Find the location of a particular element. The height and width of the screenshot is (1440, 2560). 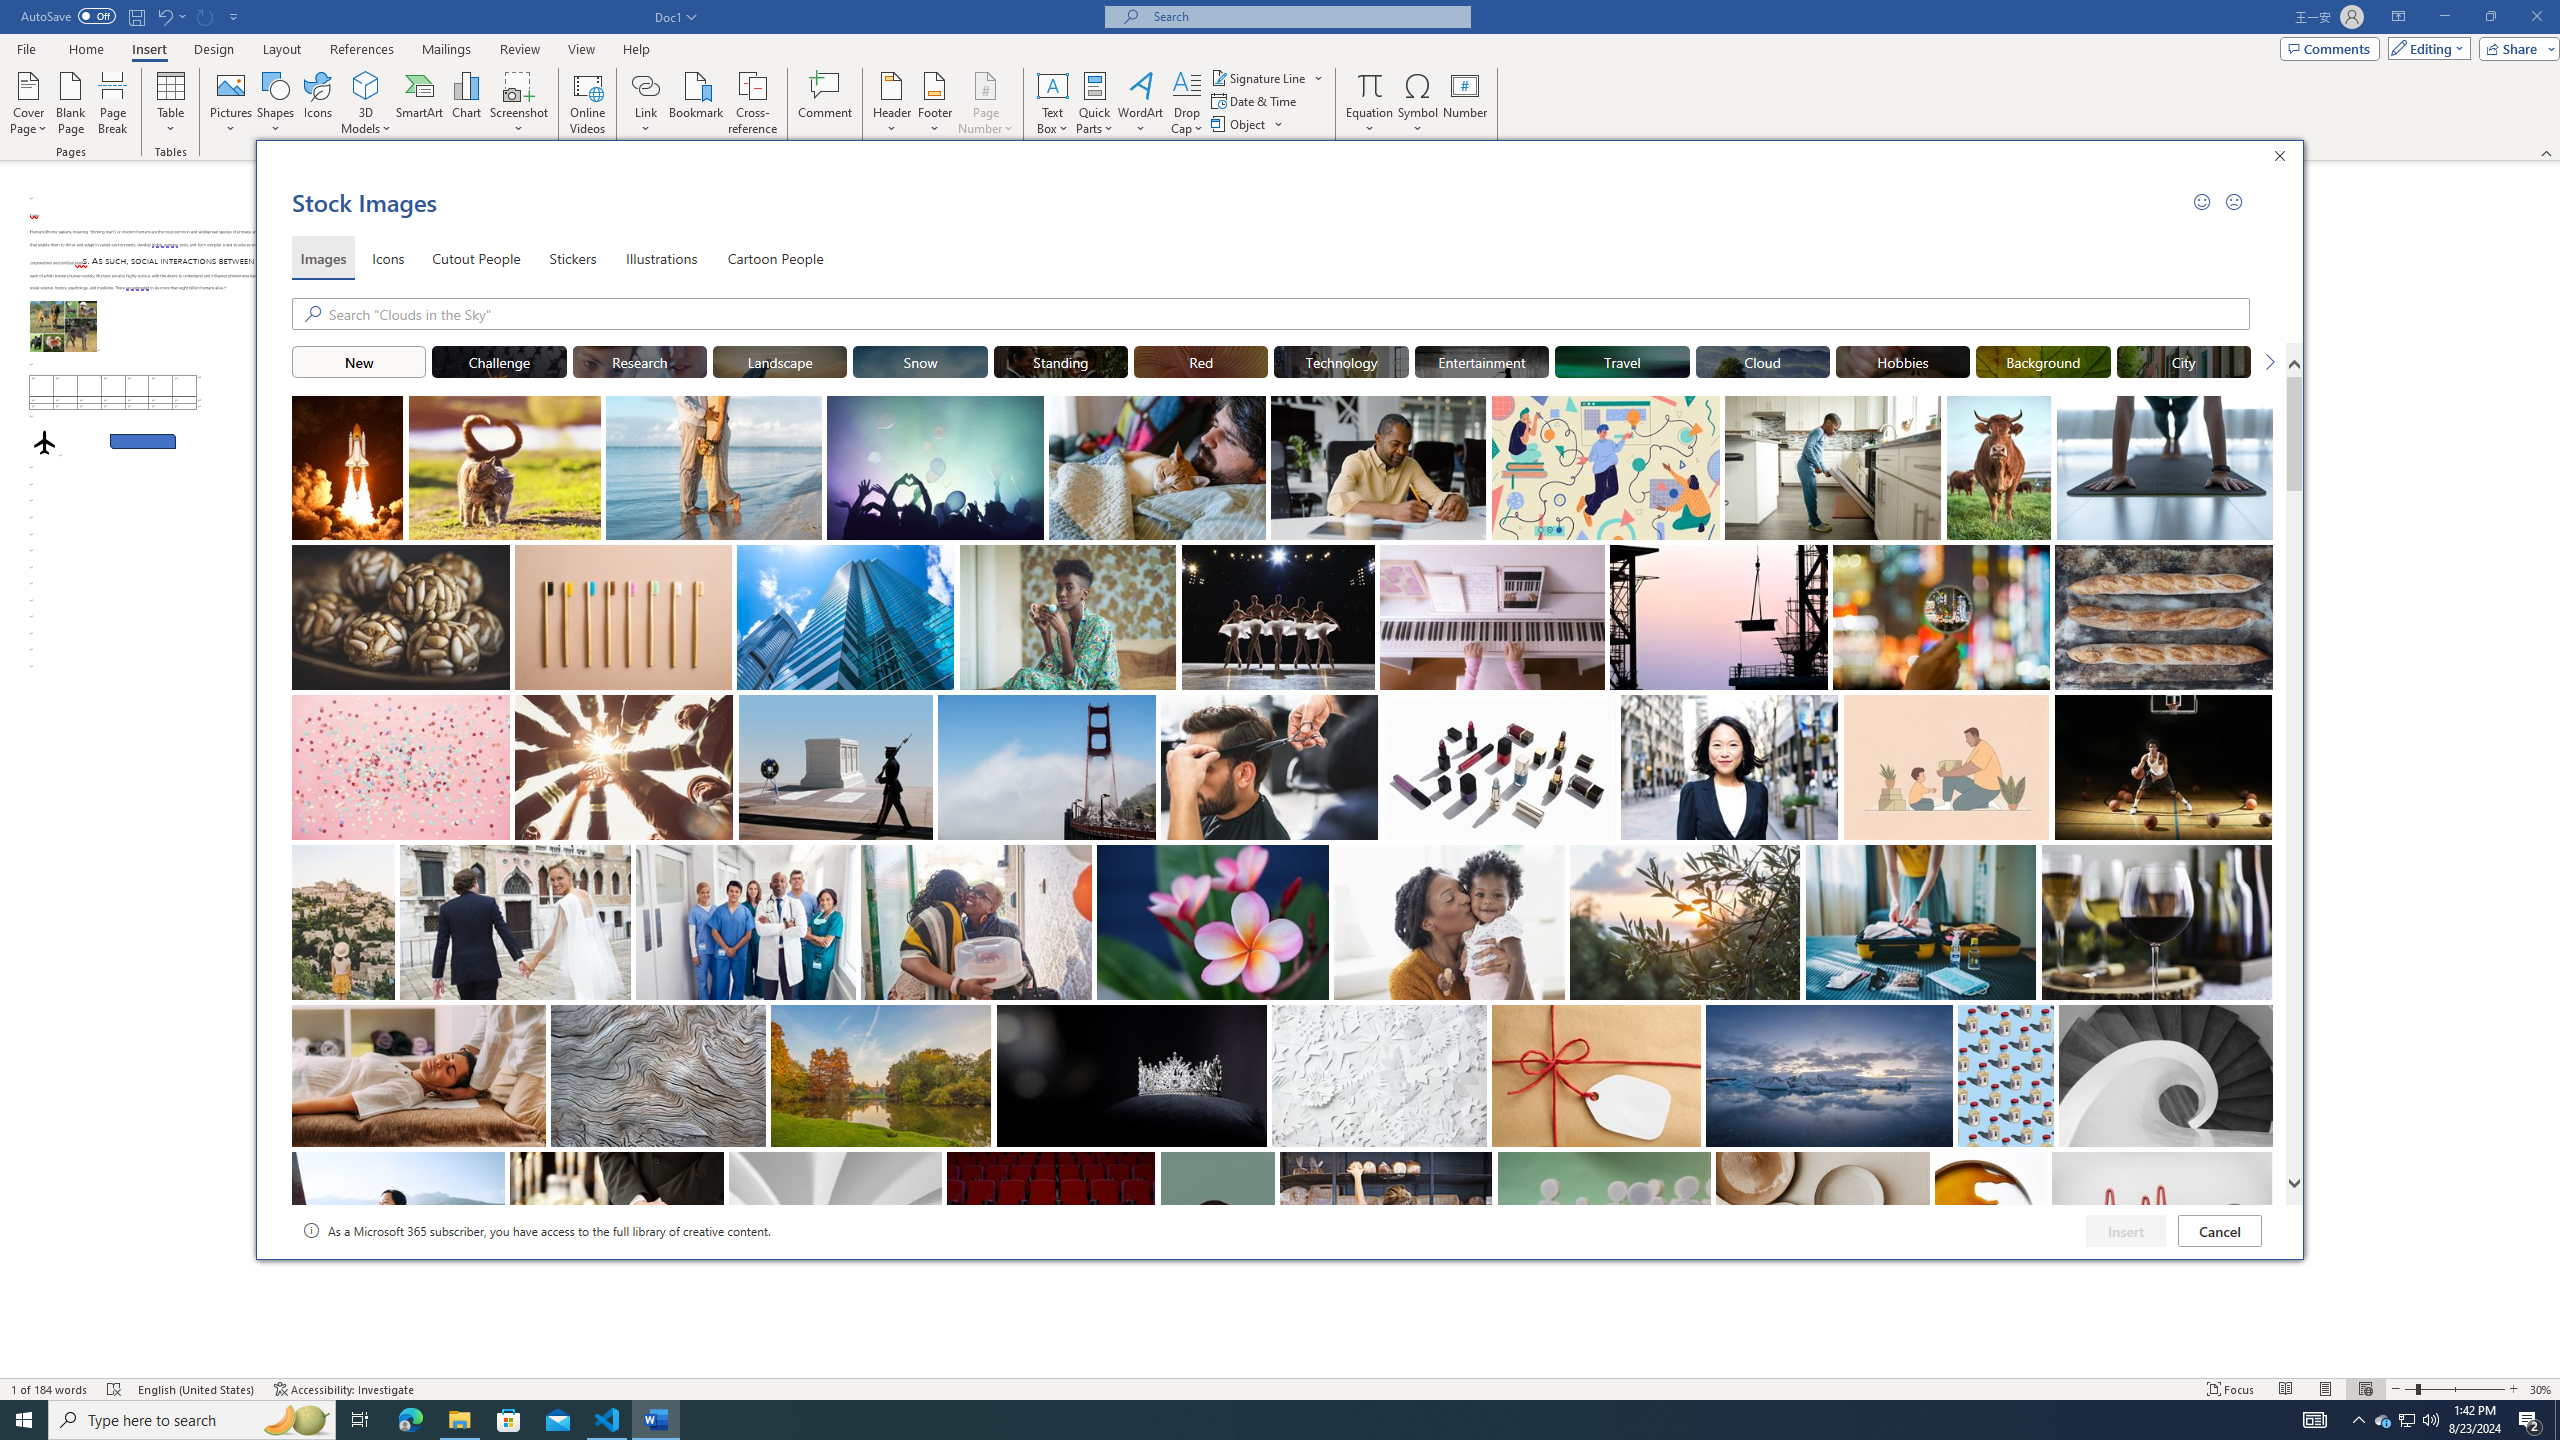

Number... is located at coordinates (1465, 103).